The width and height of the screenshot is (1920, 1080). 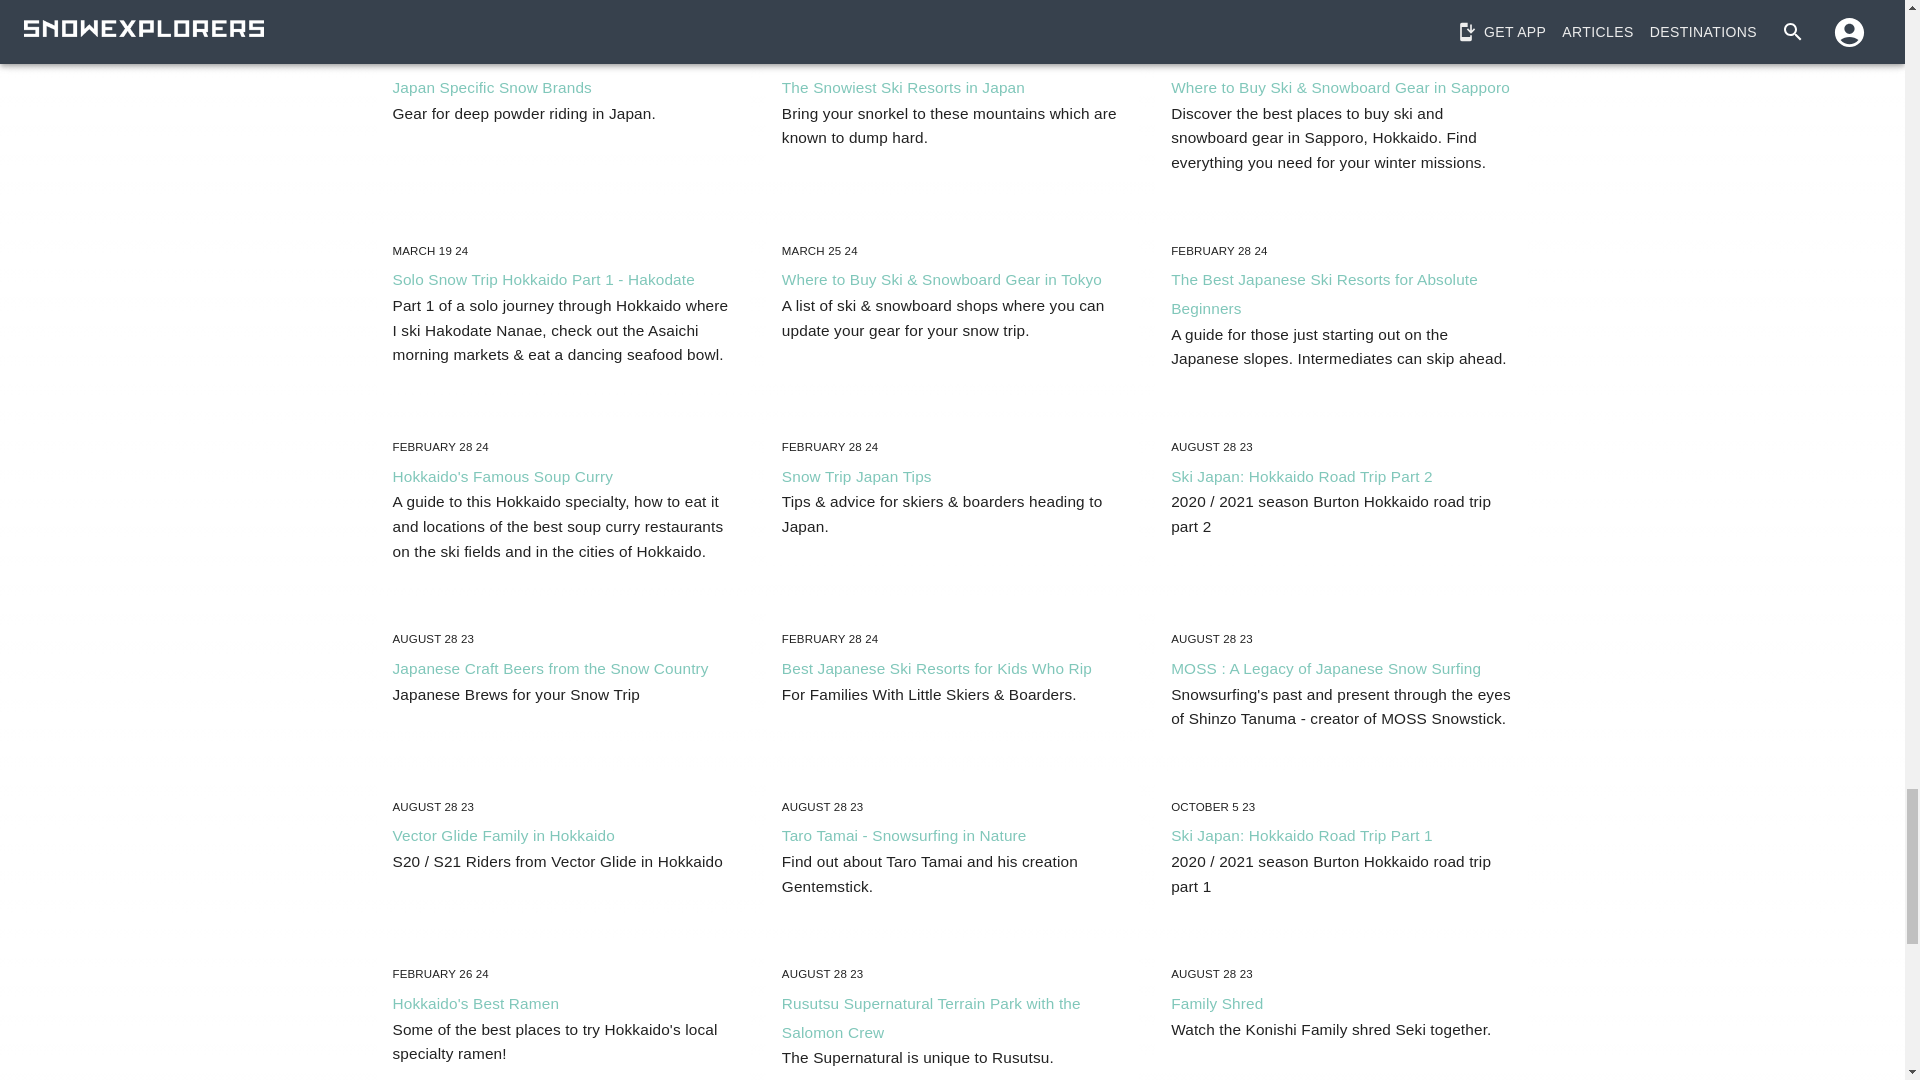 What do you see at coordinates (856, 476) in the screenshot?
I see `Snow Trip Japan Tips` at bounding box center [856, 476].